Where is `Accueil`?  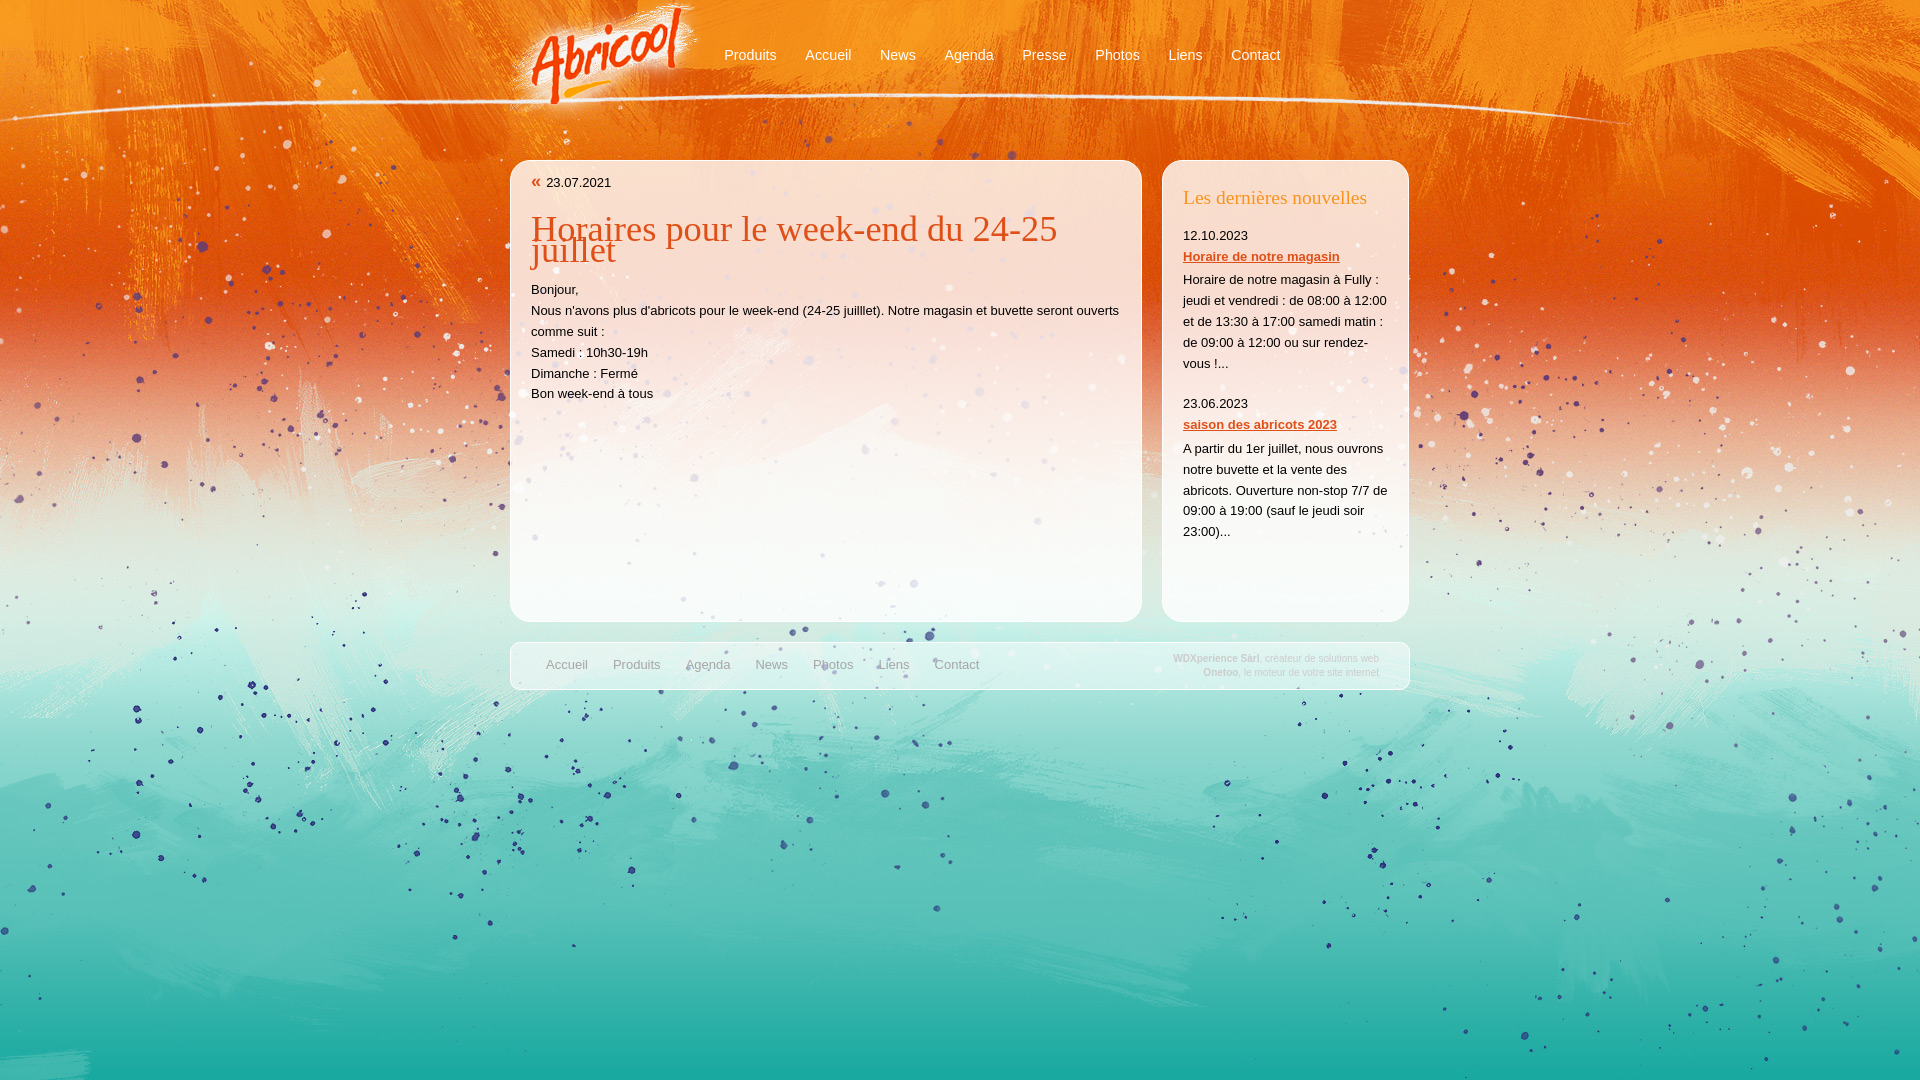 Accueil is located at coordinates (570, 666).